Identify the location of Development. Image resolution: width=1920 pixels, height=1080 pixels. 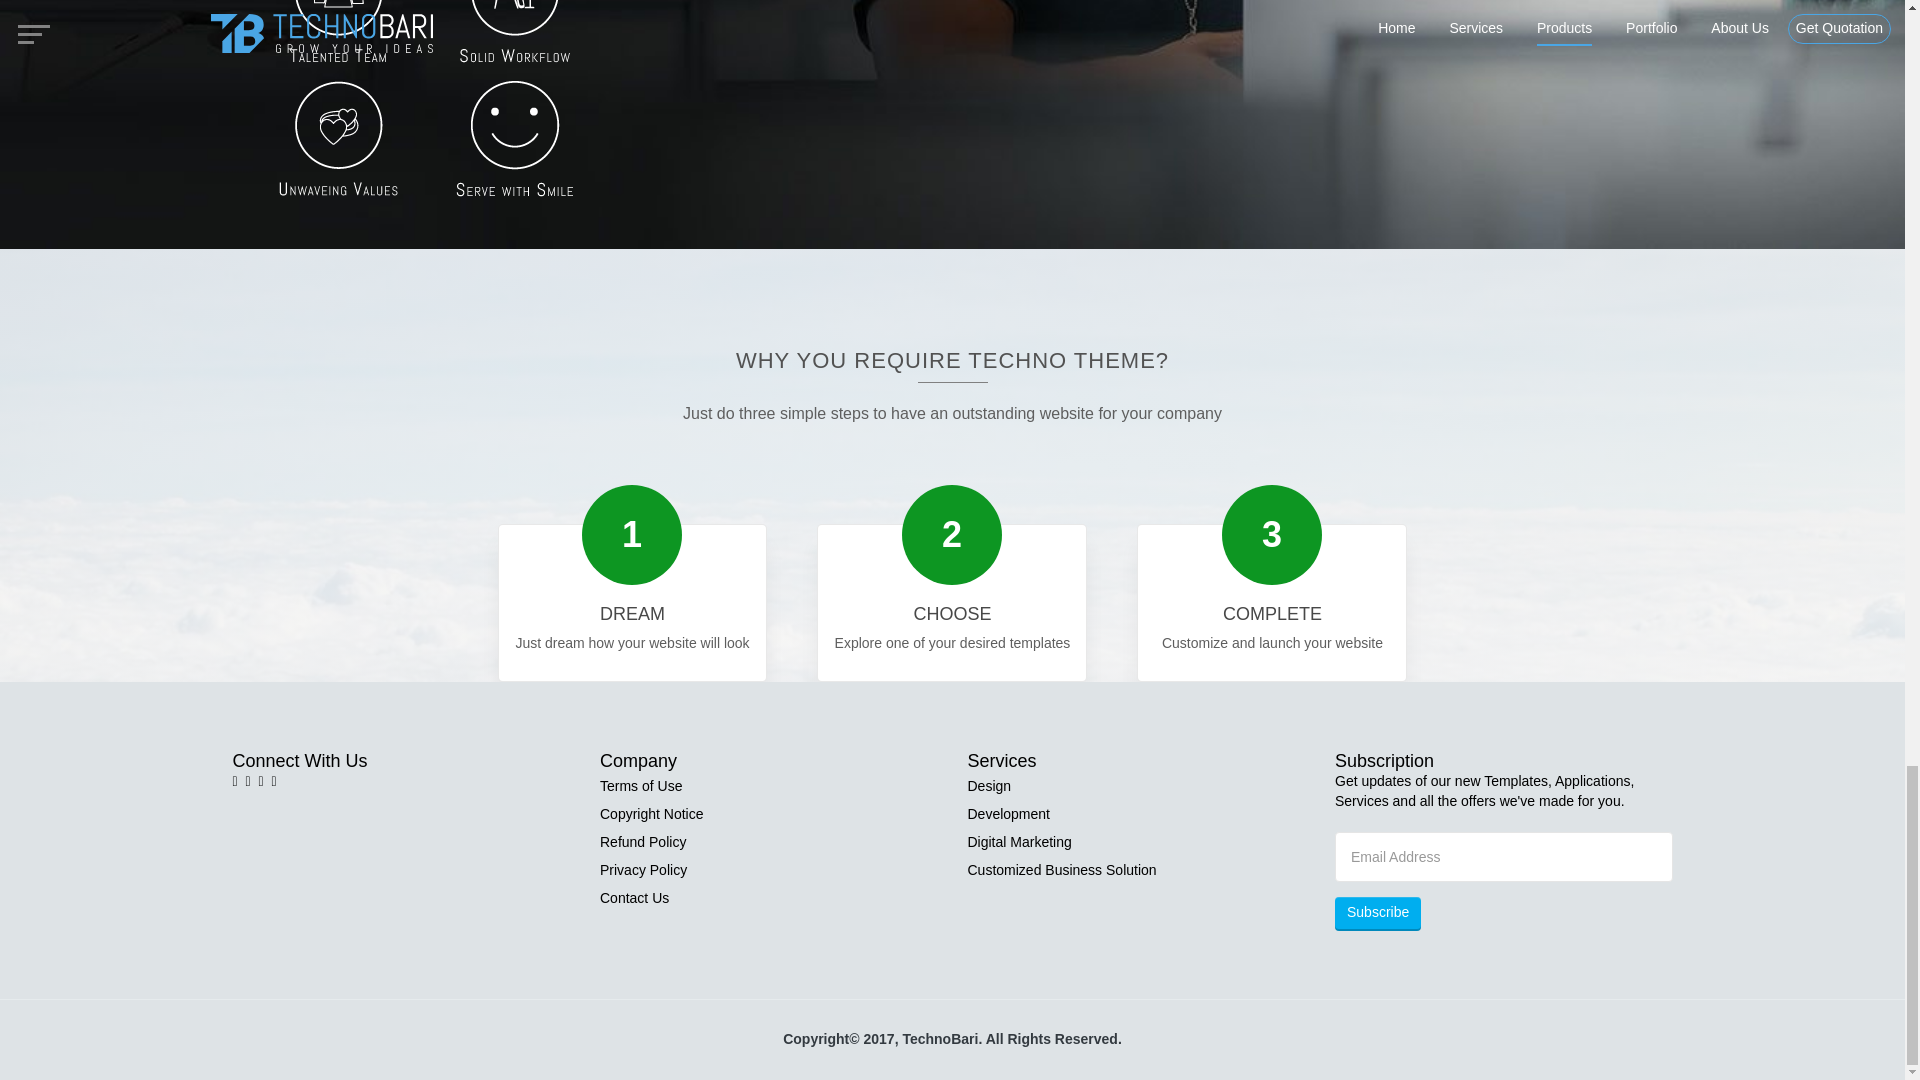
(1008, 814).